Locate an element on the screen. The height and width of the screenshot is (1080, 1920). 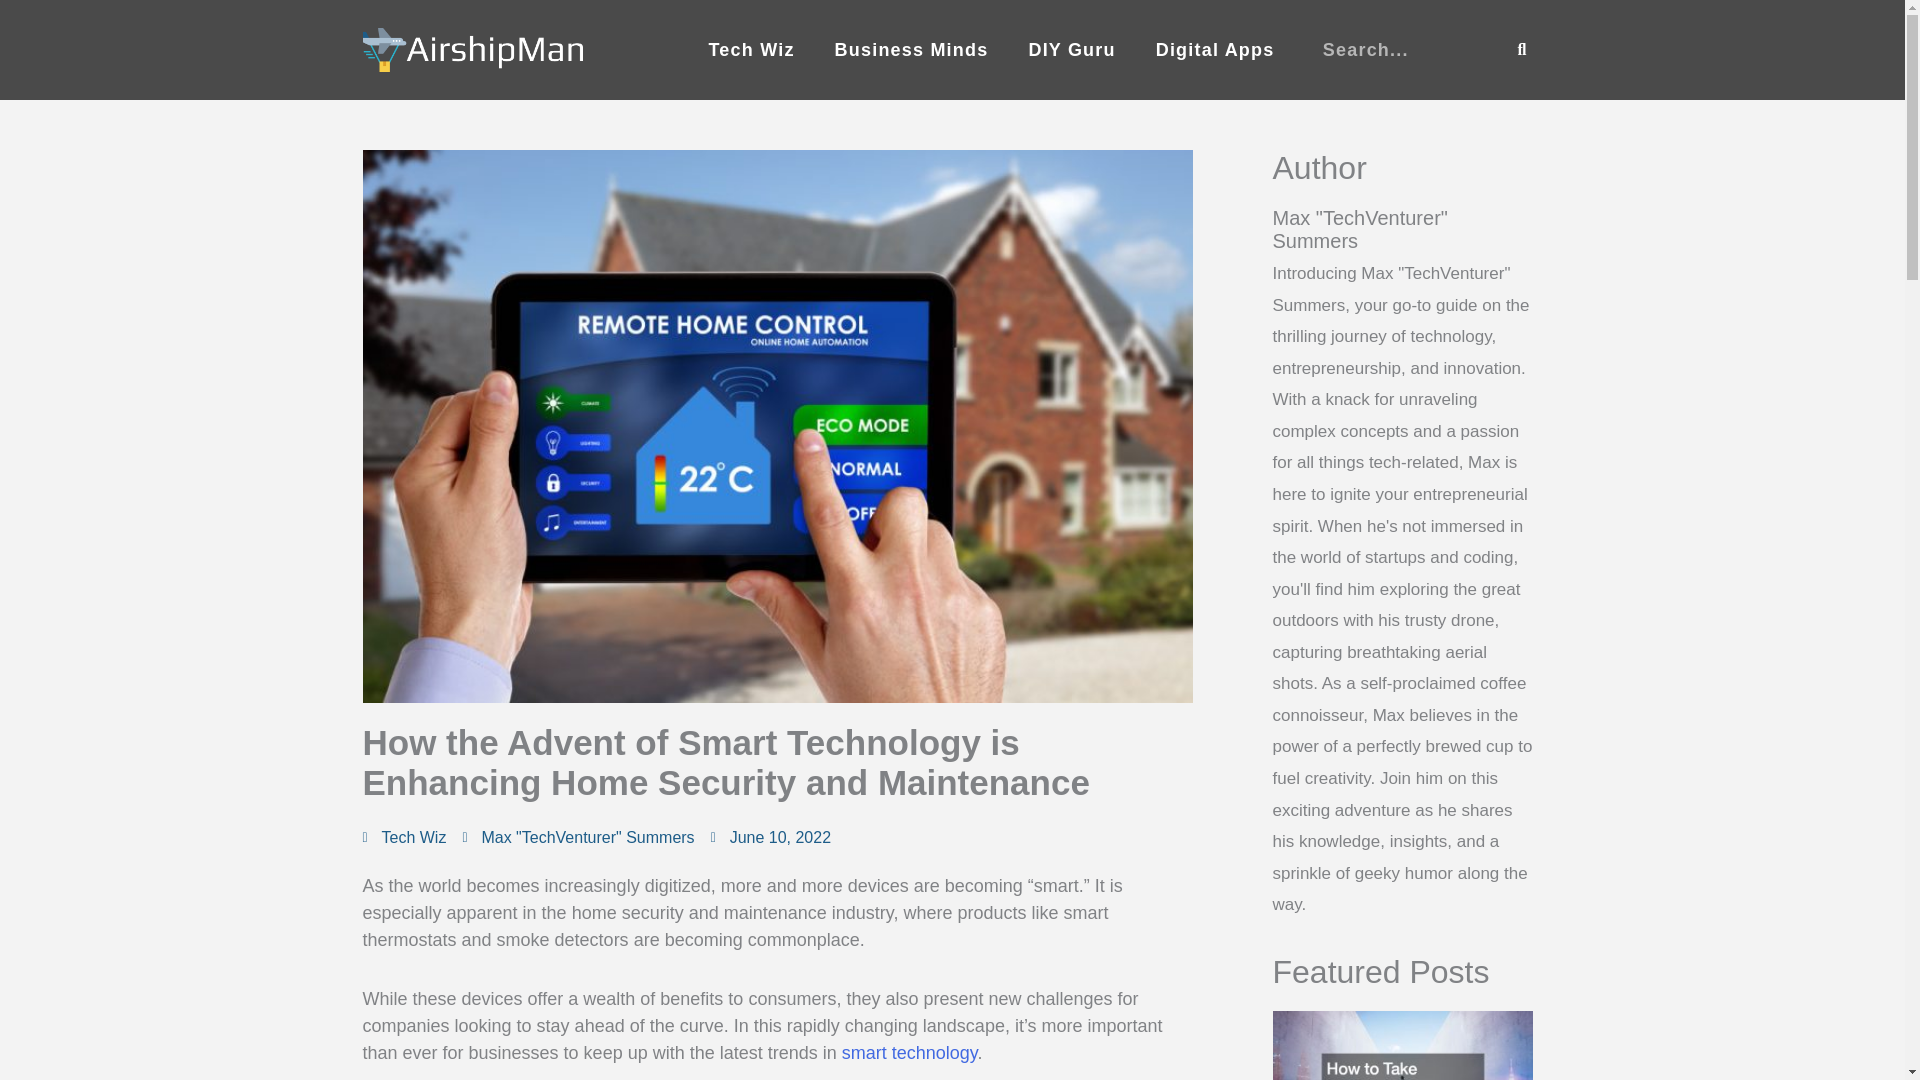
DIY Guru is located at coordinates (1071, 50).